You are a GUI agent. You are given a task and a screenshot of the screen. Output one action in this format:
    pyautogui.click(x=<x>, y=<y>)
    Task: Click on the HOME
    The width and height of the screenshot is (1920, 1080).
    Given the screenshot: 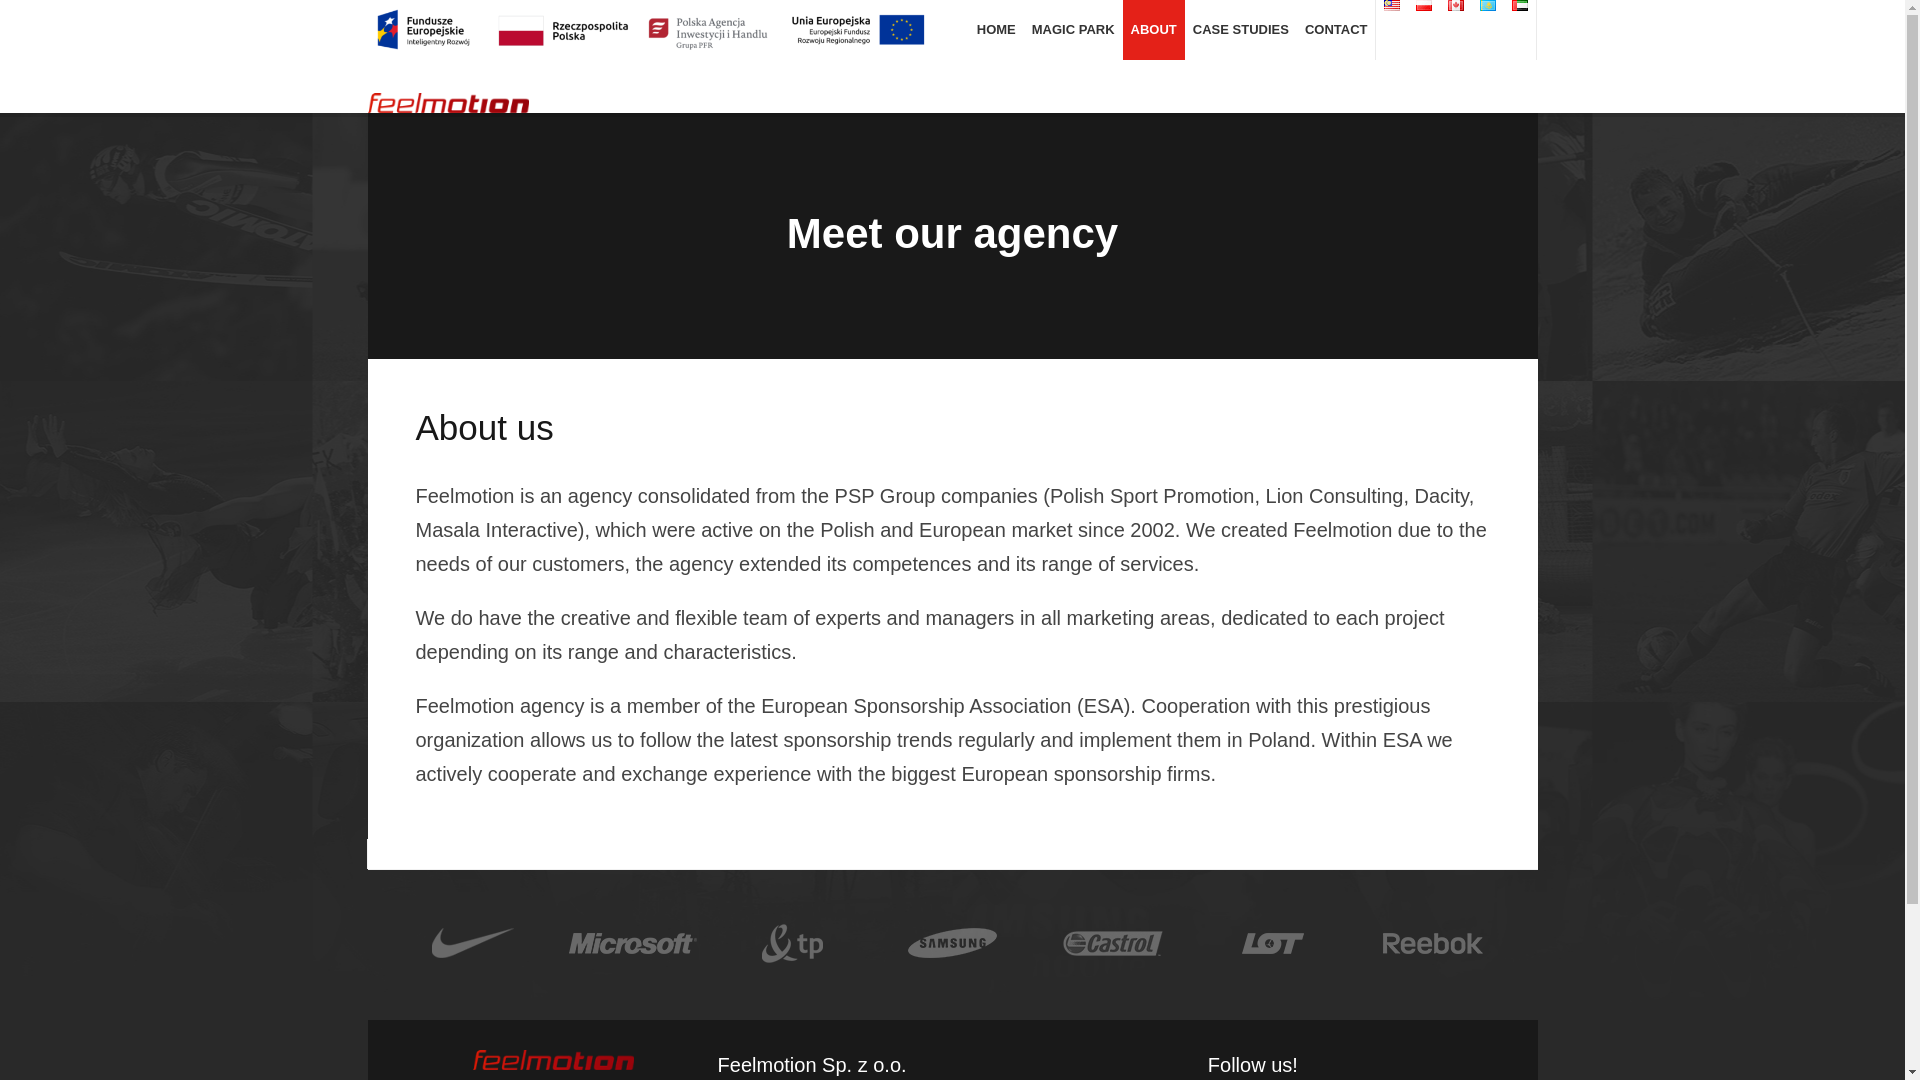 What is the action you would take?
    pyautogui.click(x=996, y=30)
    